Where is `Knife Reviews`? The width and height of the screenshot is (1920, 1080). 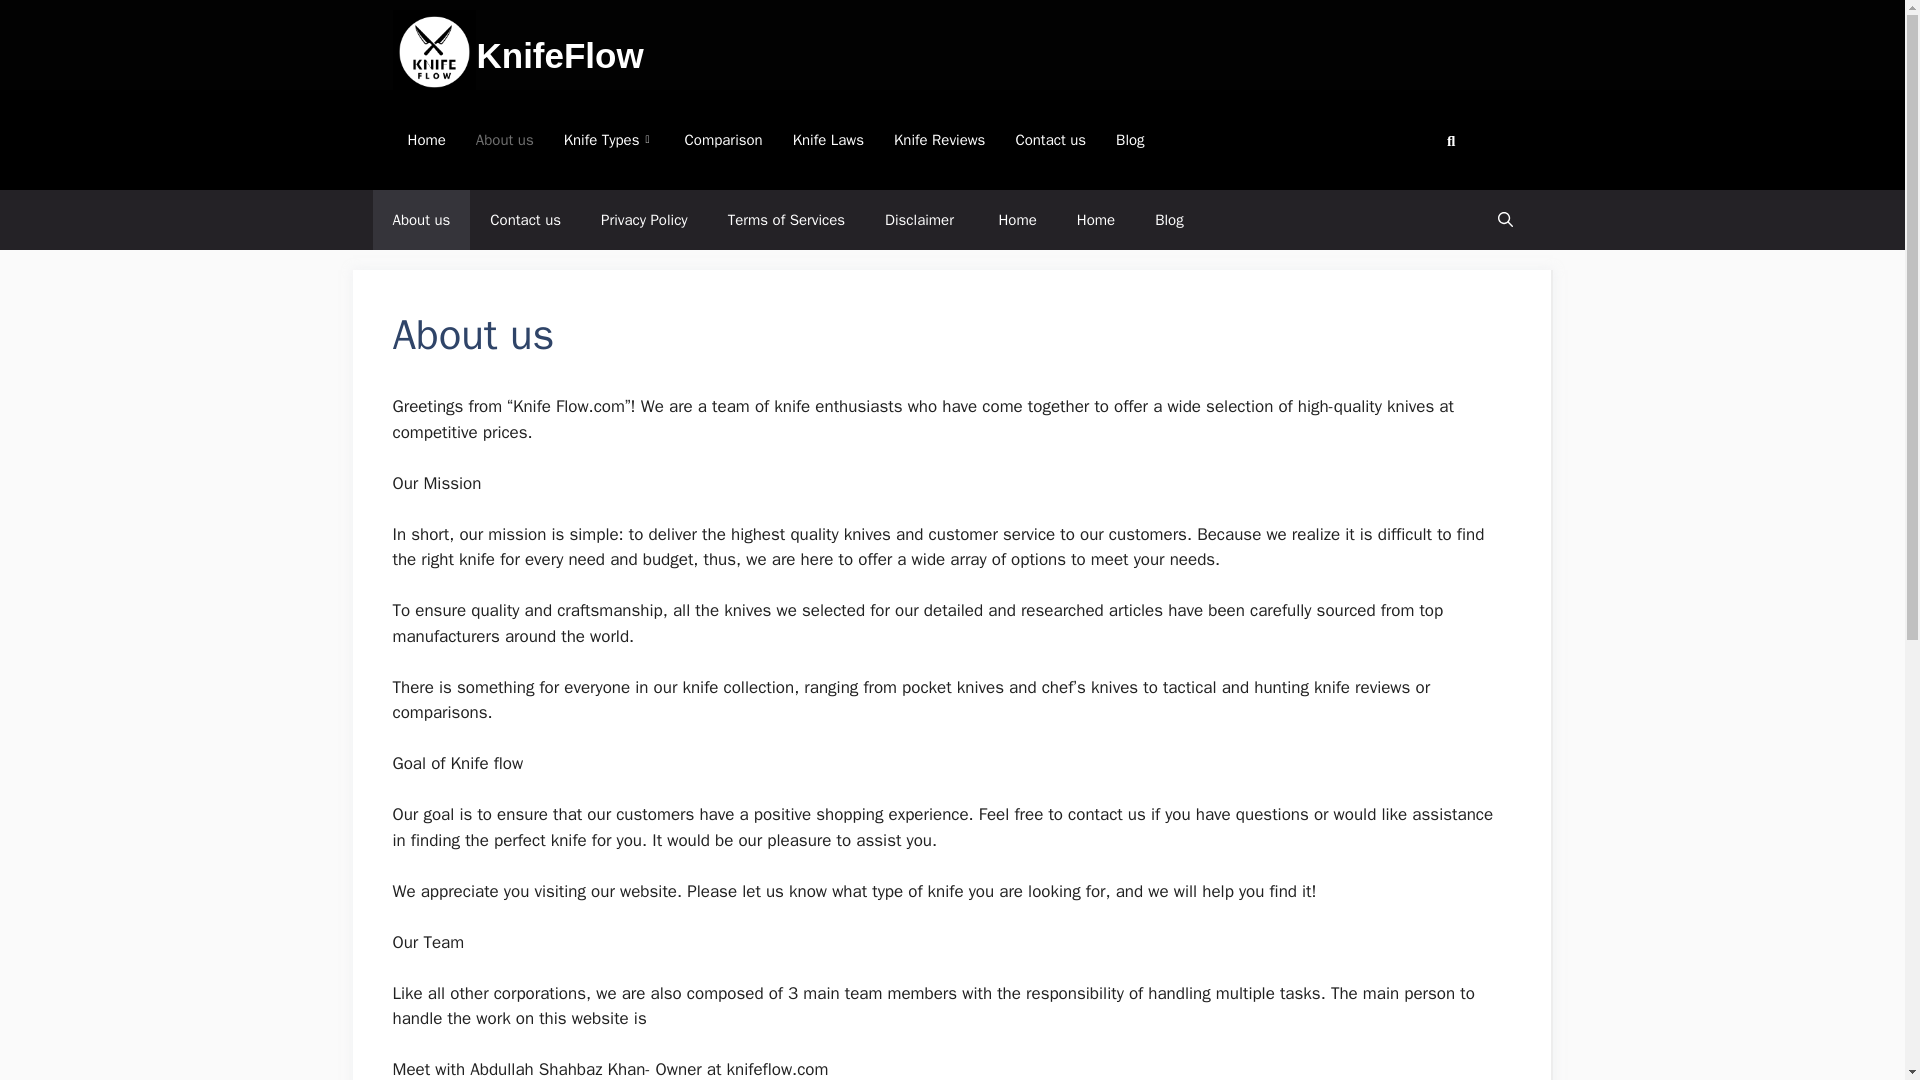
Knife Reviews is located at coordinates (940, 140).